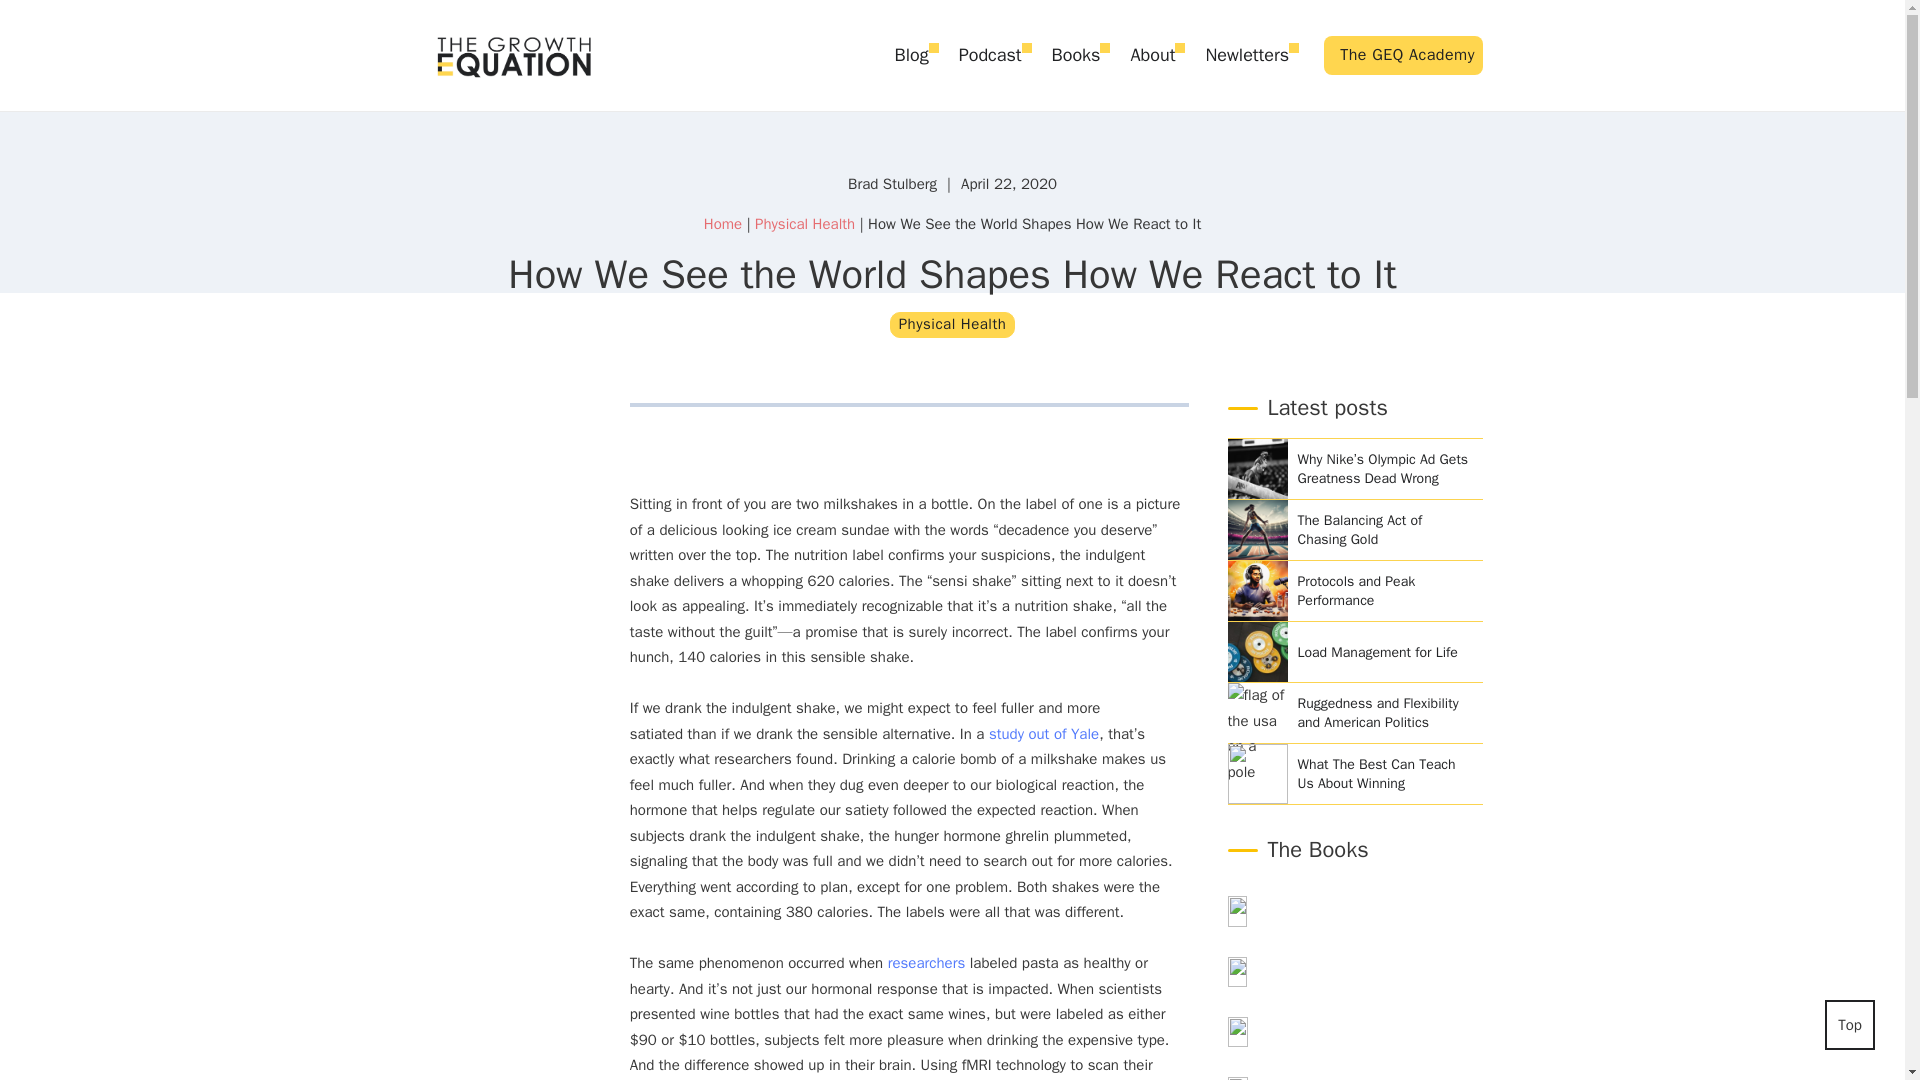 Image resolution: width=1920 pixels, height=1080 pixels. I want to click on Protocols and Peak Performance, so click(1385, 590).